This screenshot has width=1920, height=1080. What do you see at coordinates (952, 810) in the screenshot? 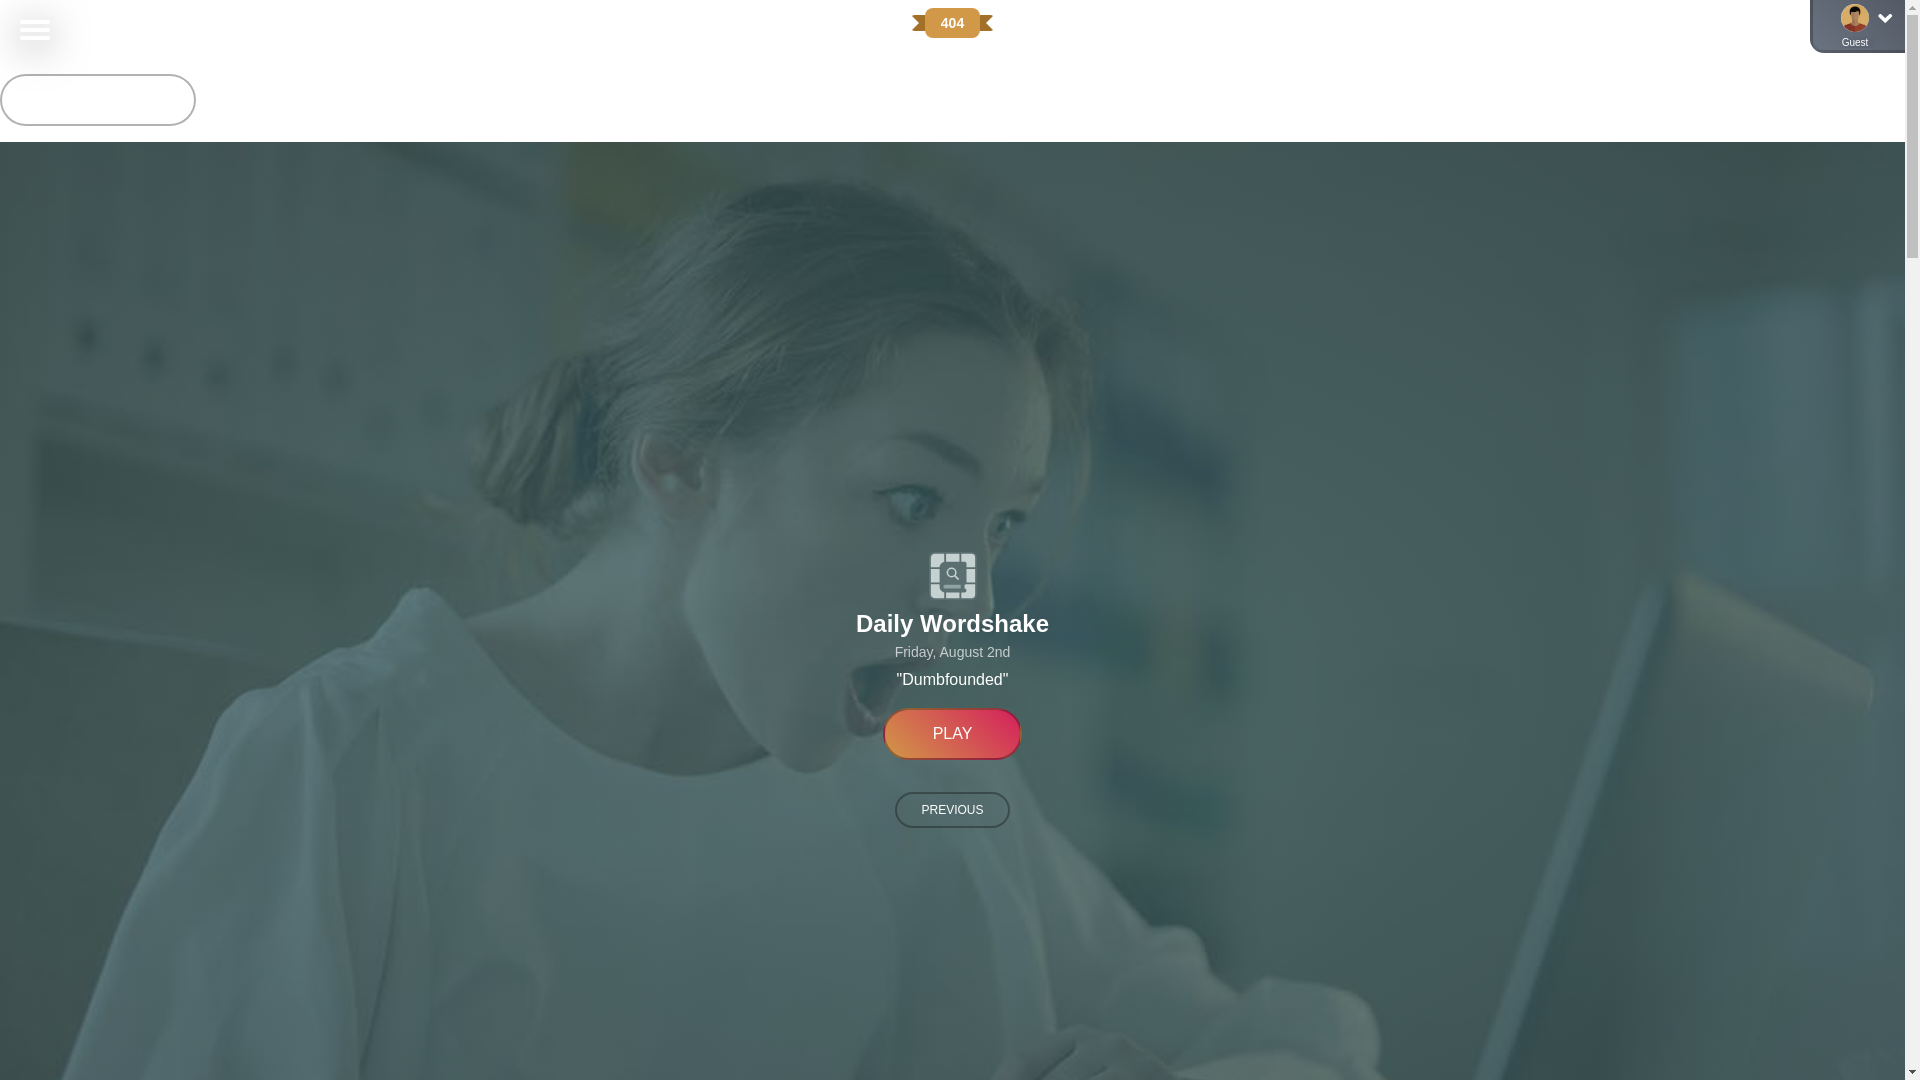
I see `PREVIOUS` at bounding box center [952, 810].